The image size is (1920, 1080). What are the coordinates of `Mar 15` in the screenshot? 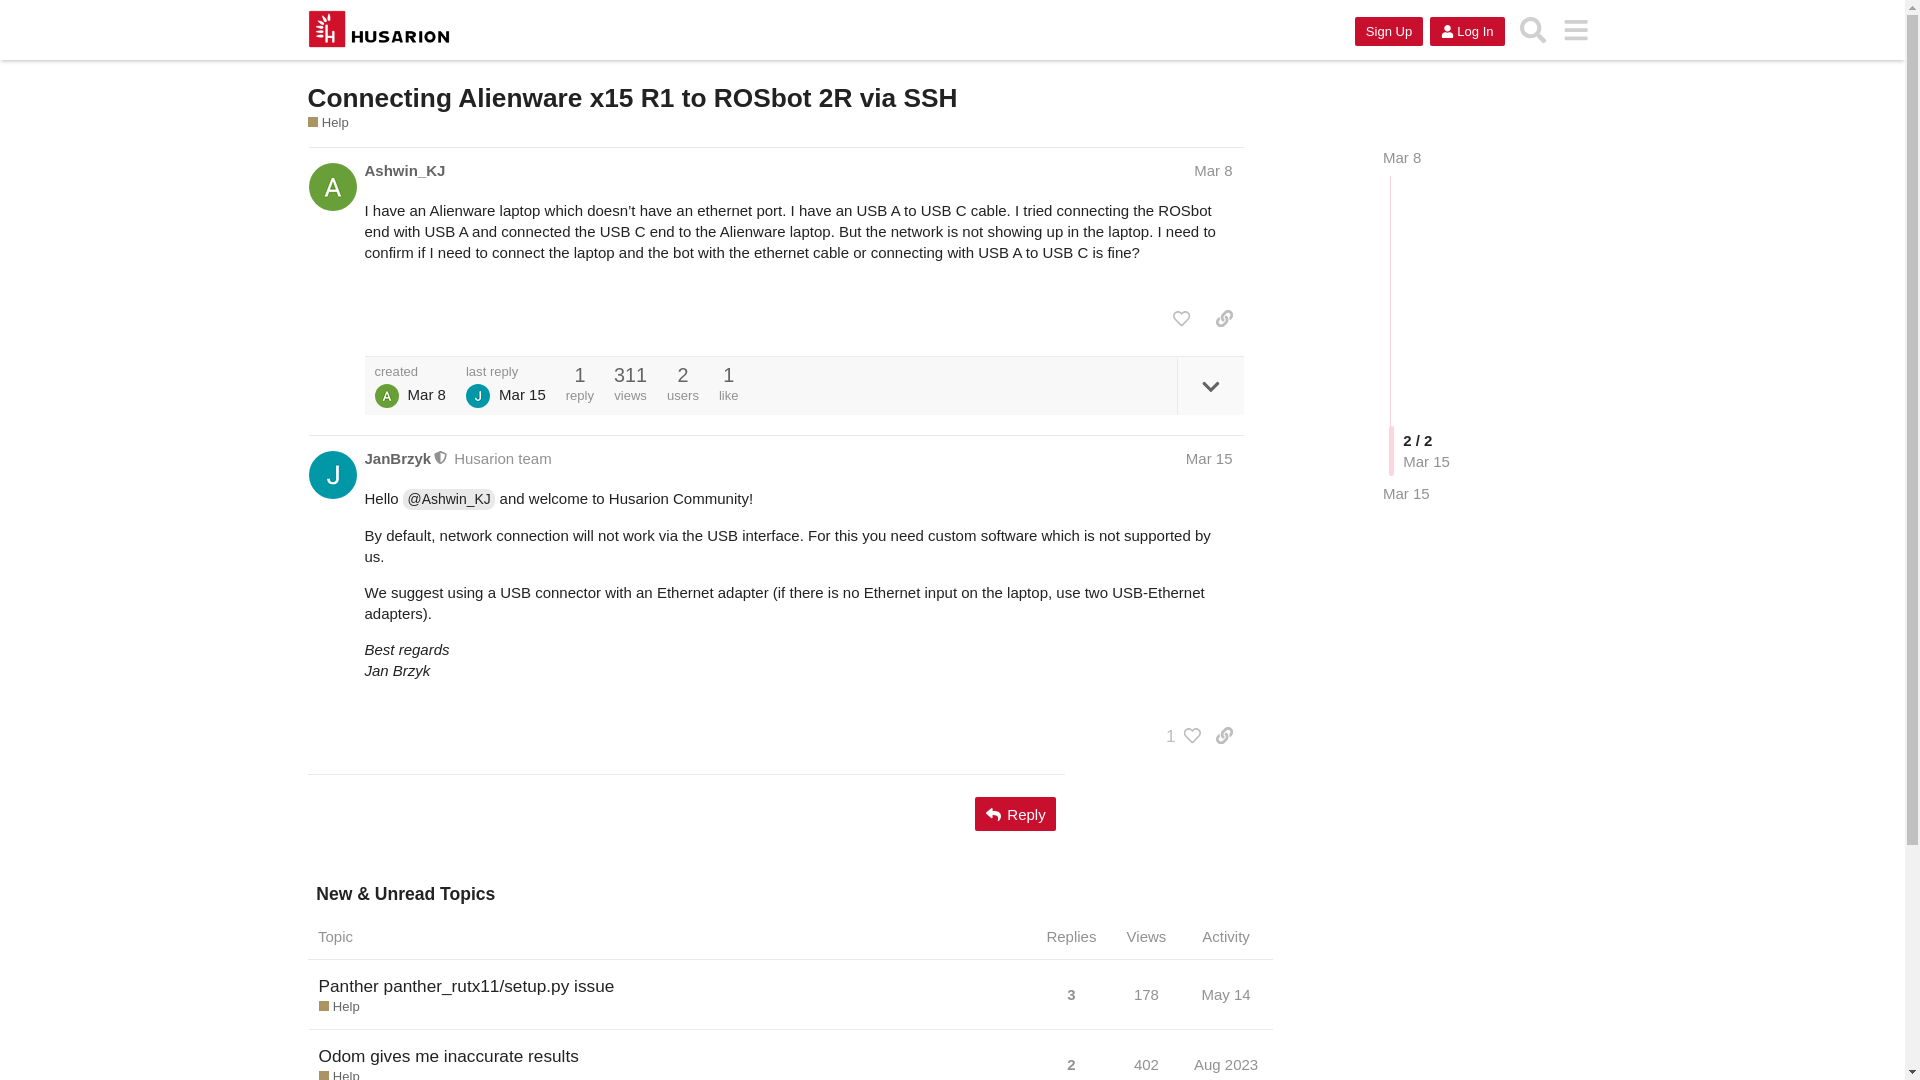 It's located at (1406, 493).